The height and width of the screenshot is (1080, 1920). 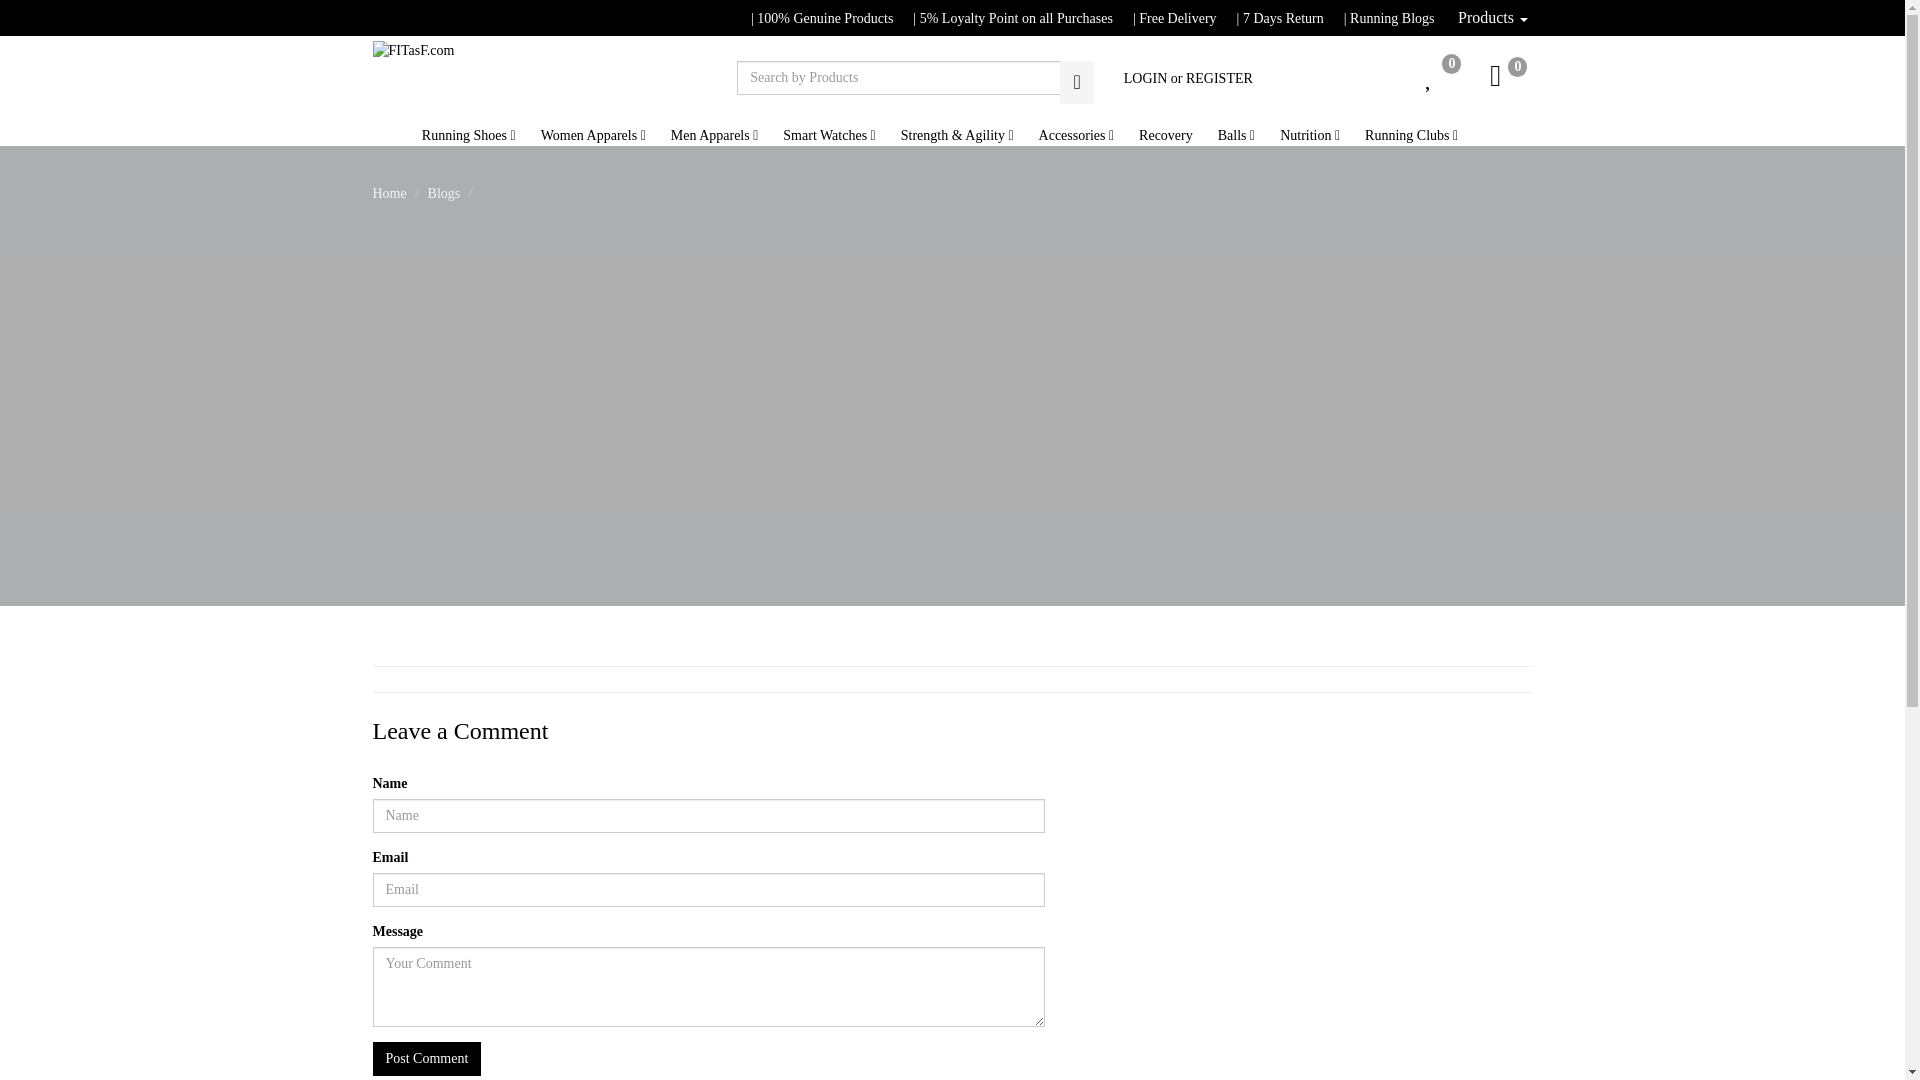 I want to click on Products, so click(x=1492, y=18).